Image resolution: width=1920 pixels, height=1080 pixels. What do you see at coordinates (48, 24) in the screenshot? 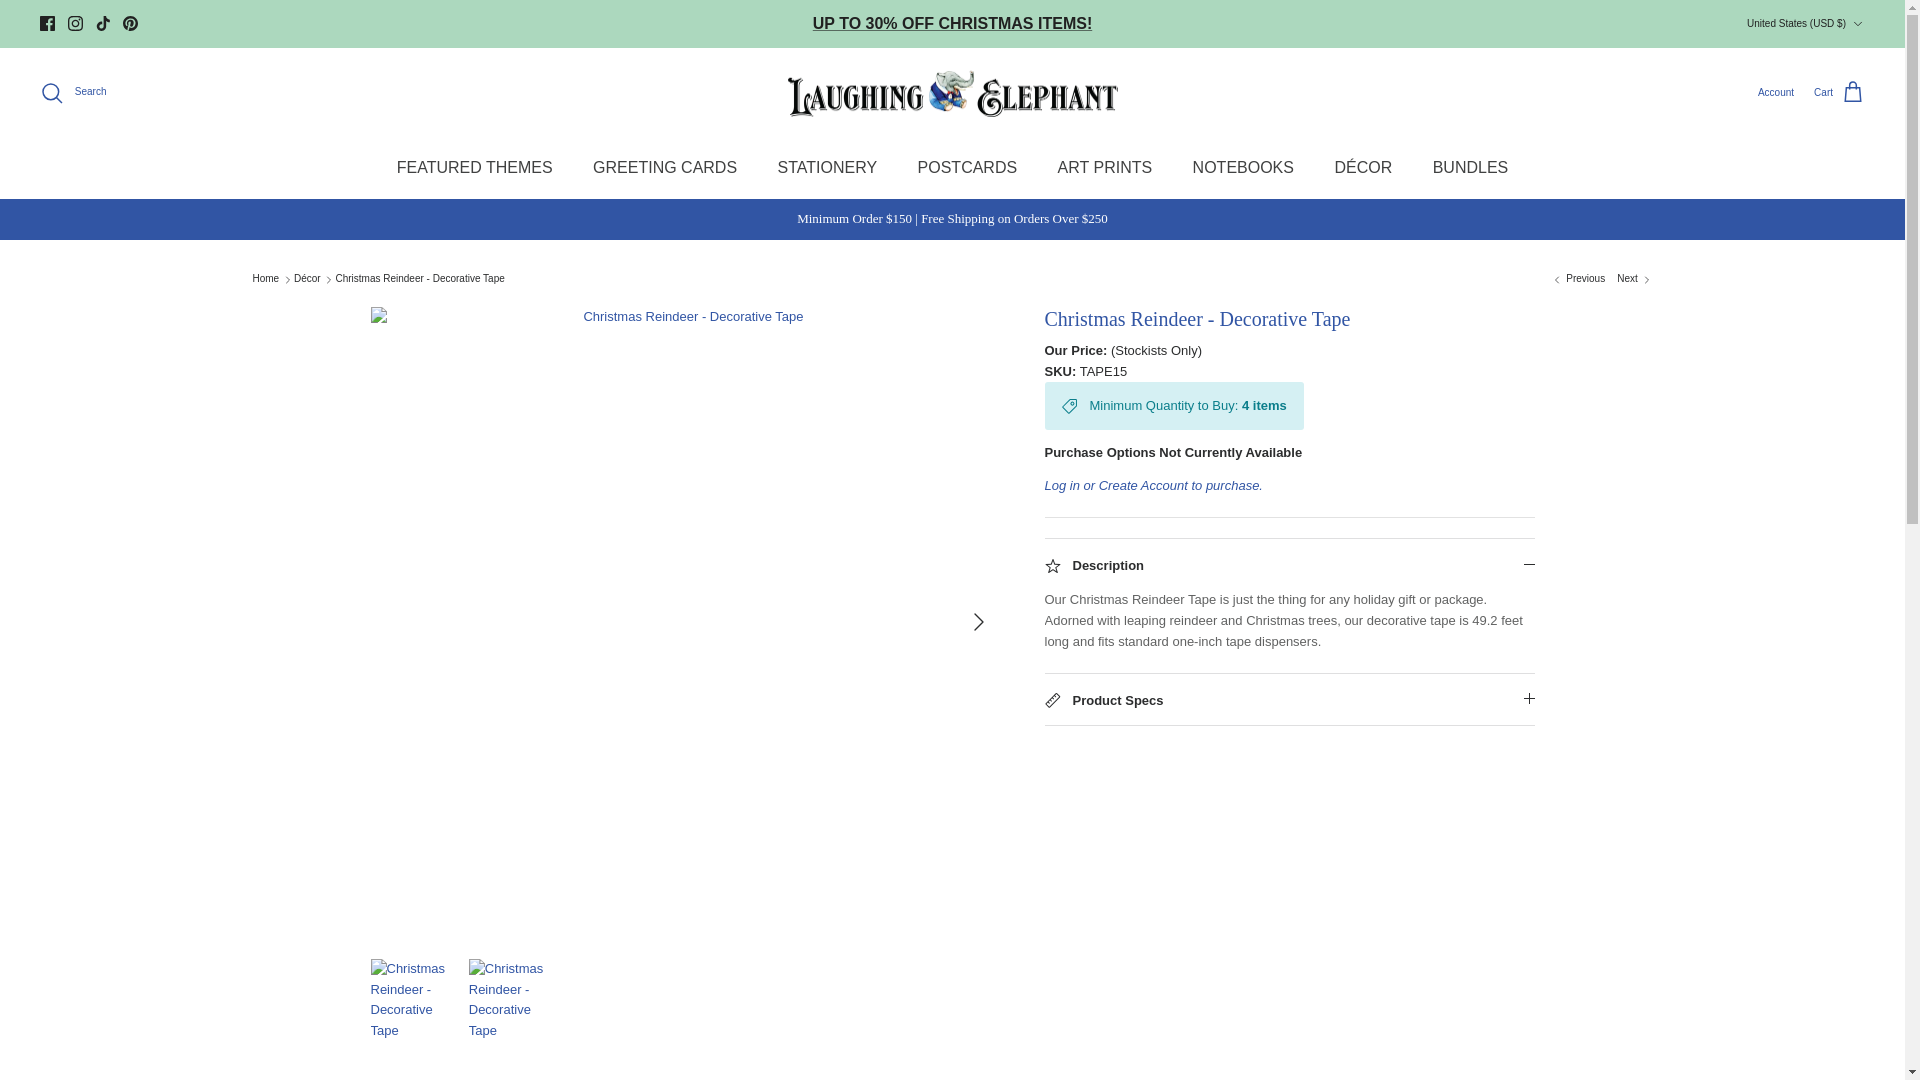
I see `Facebook` at bounding box center [48, 24].